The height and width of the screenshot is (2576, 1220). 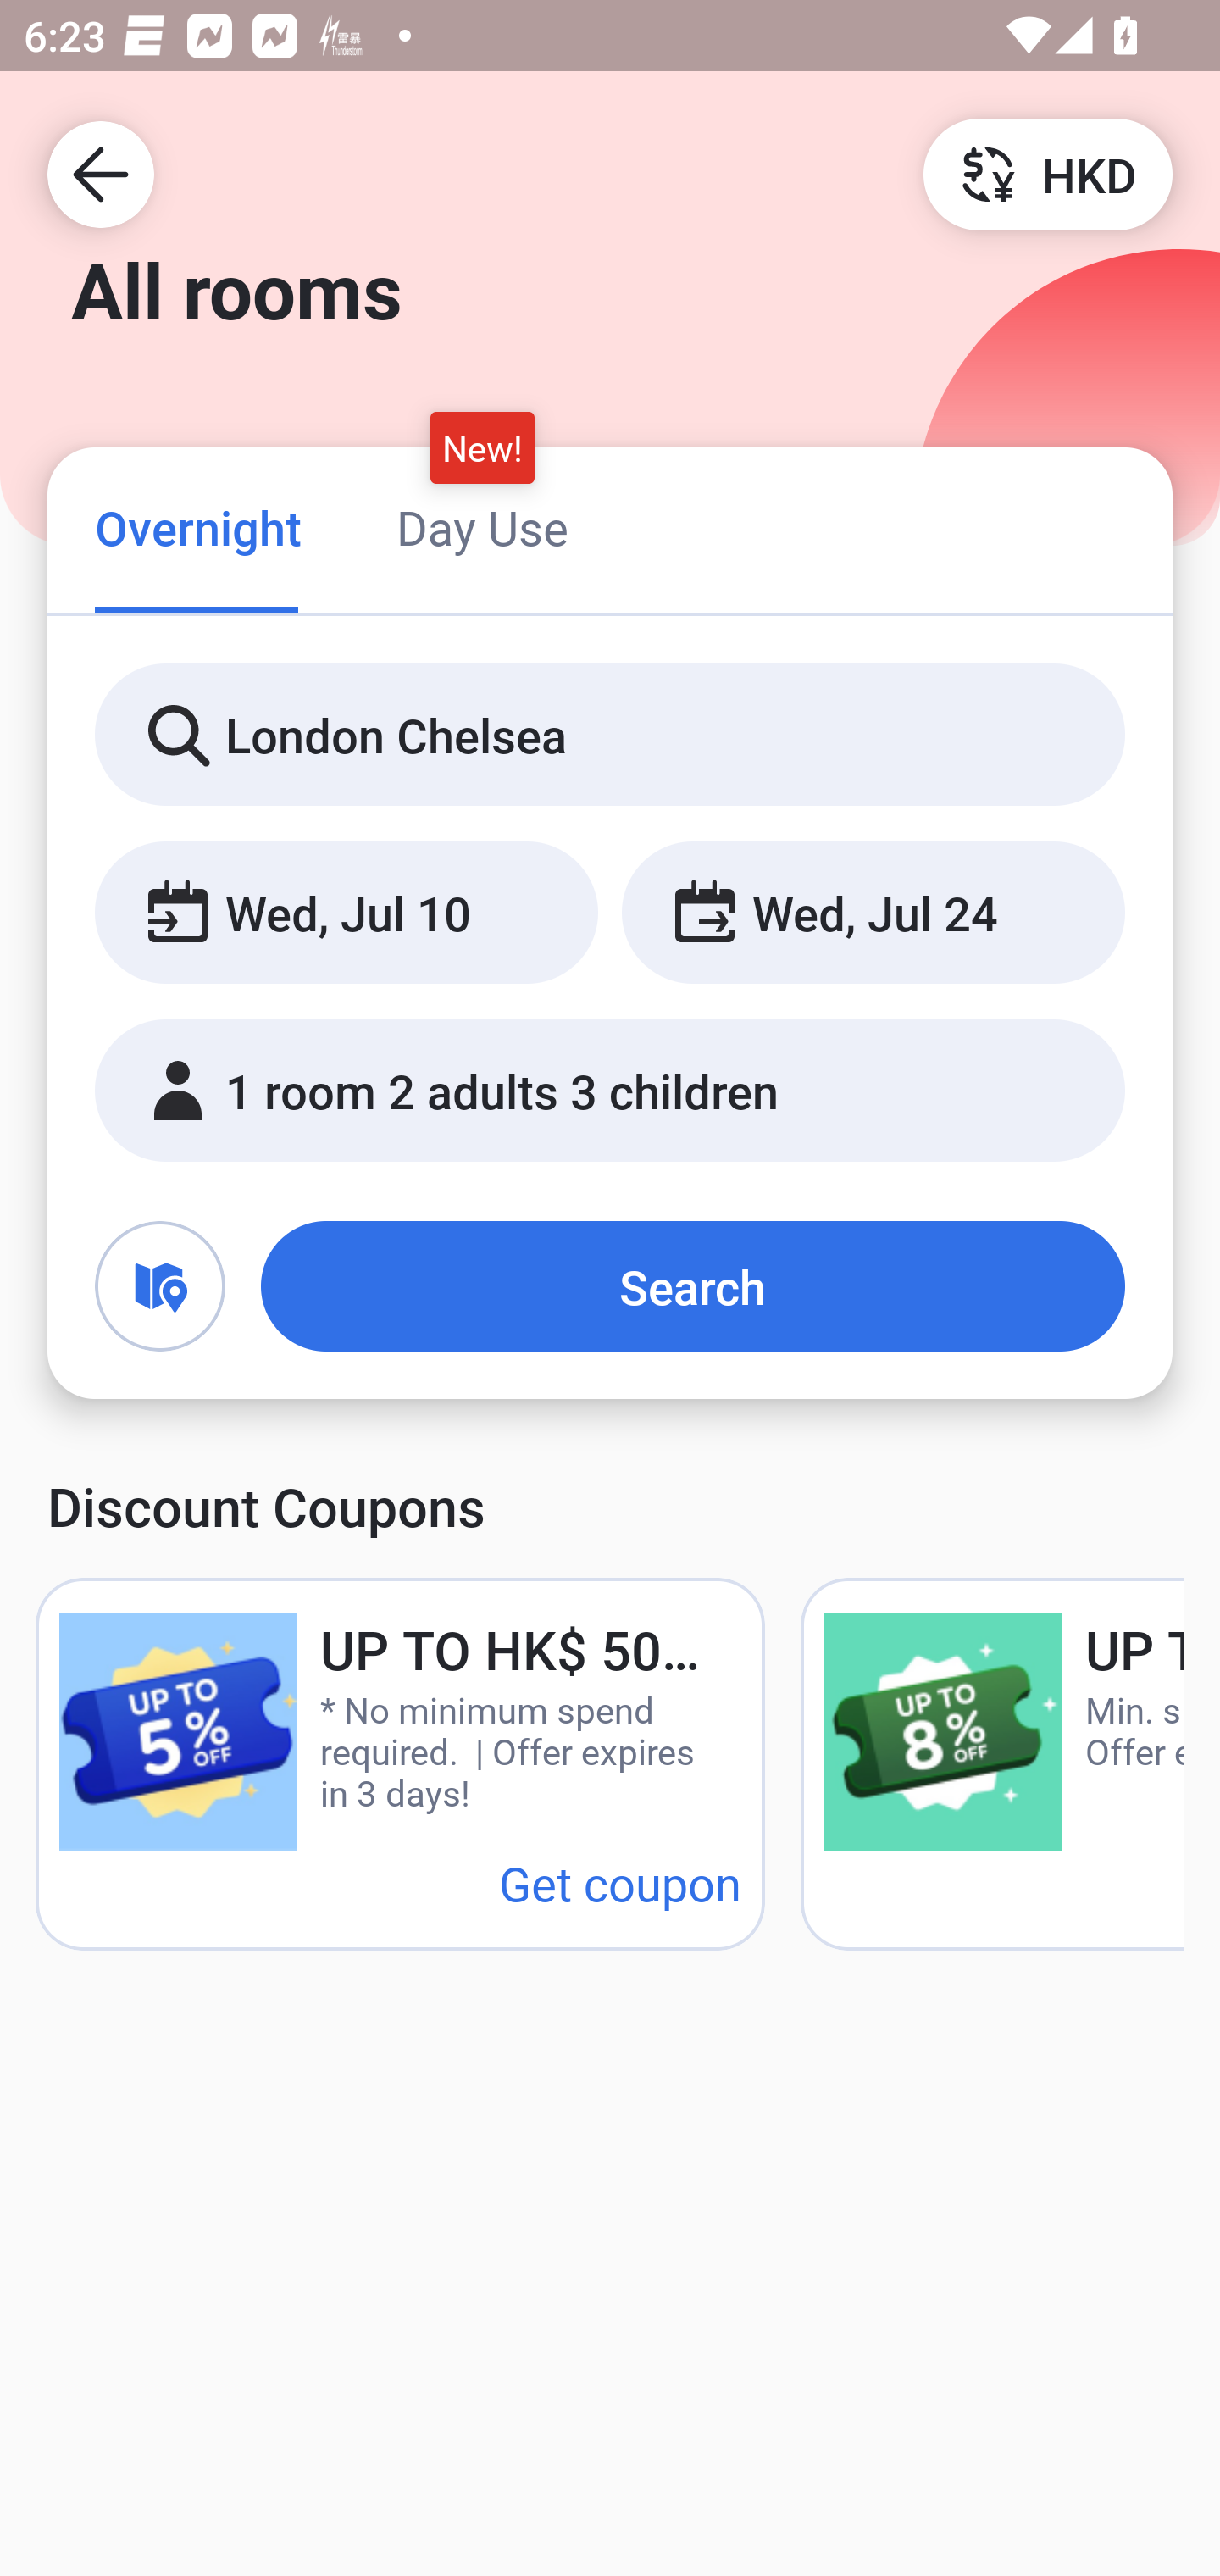 What do you see at coordinates (873, 913) in the screenshot?
I see `Wed, Jul 24` at bounding box center [873, 913].